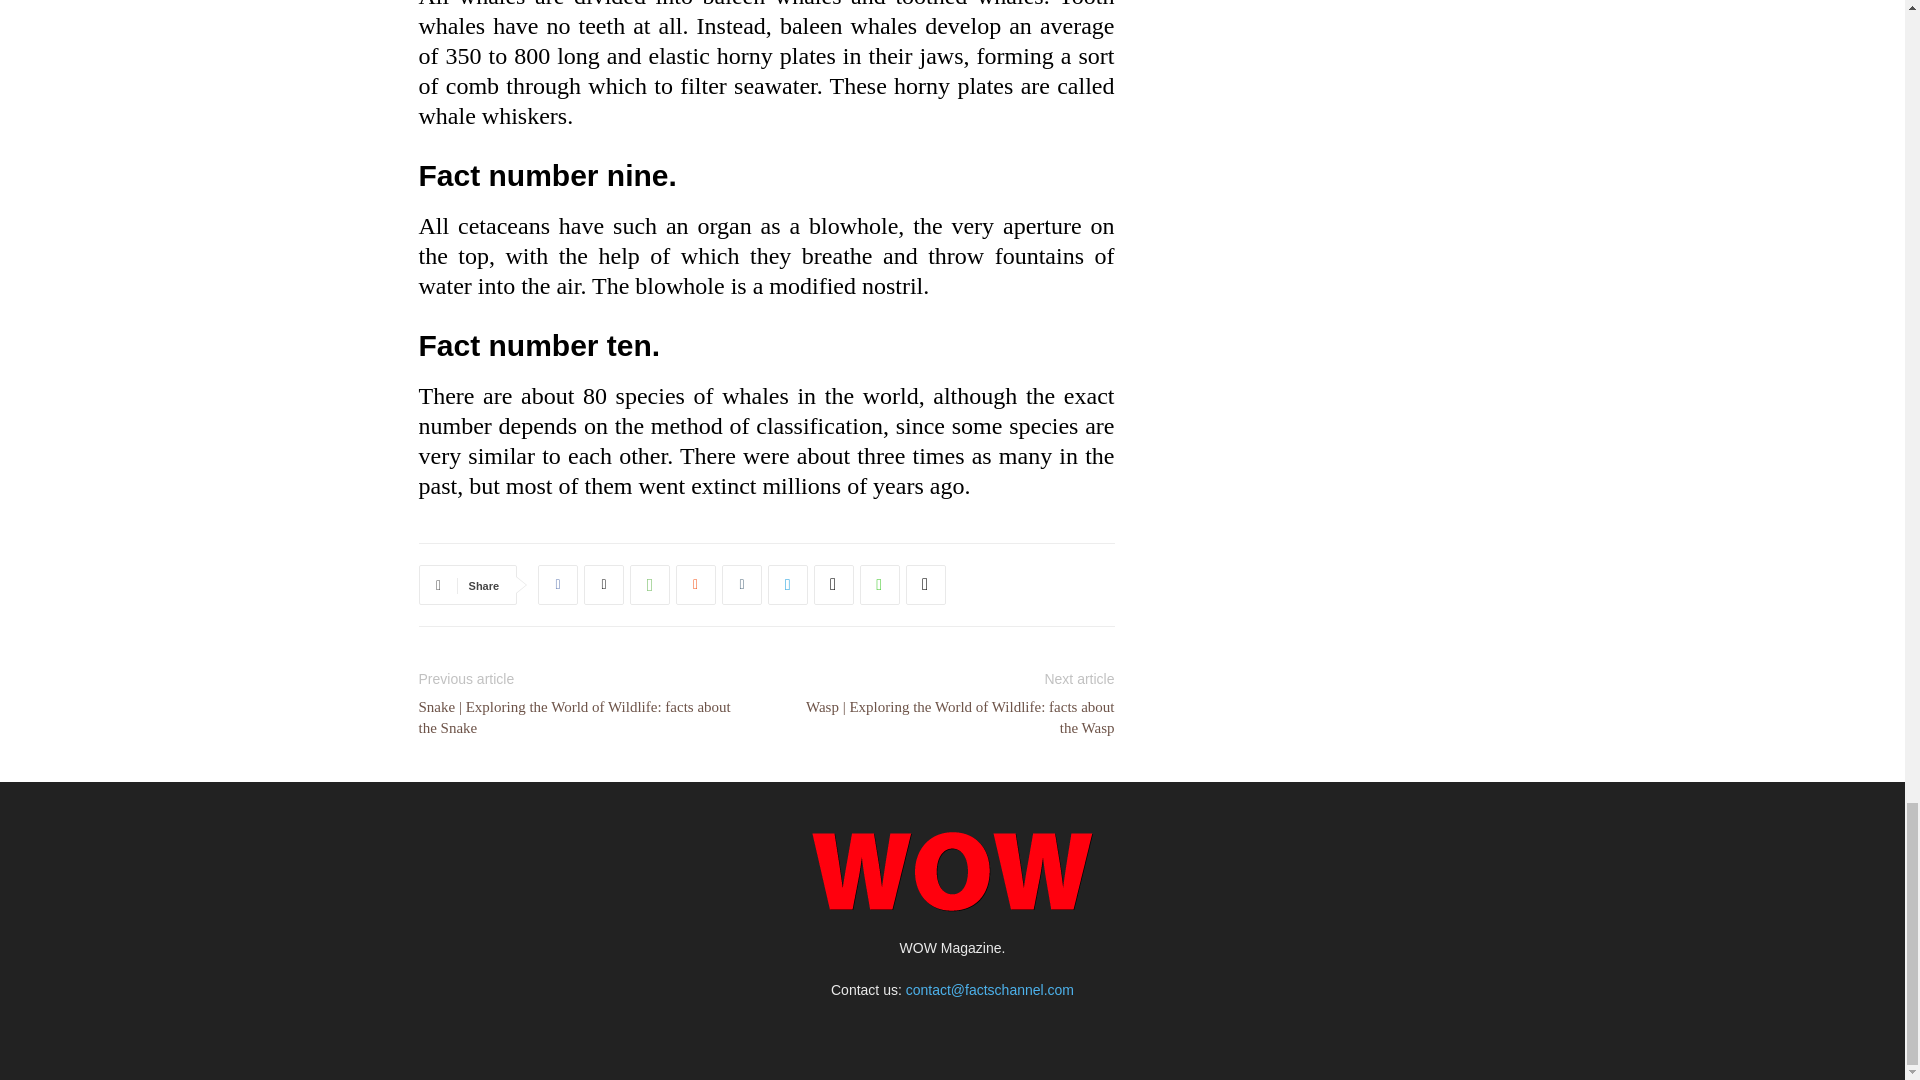  Describe the element at coordinates (650, 584) in the screenshot. I see `WhatsApp` at that location.